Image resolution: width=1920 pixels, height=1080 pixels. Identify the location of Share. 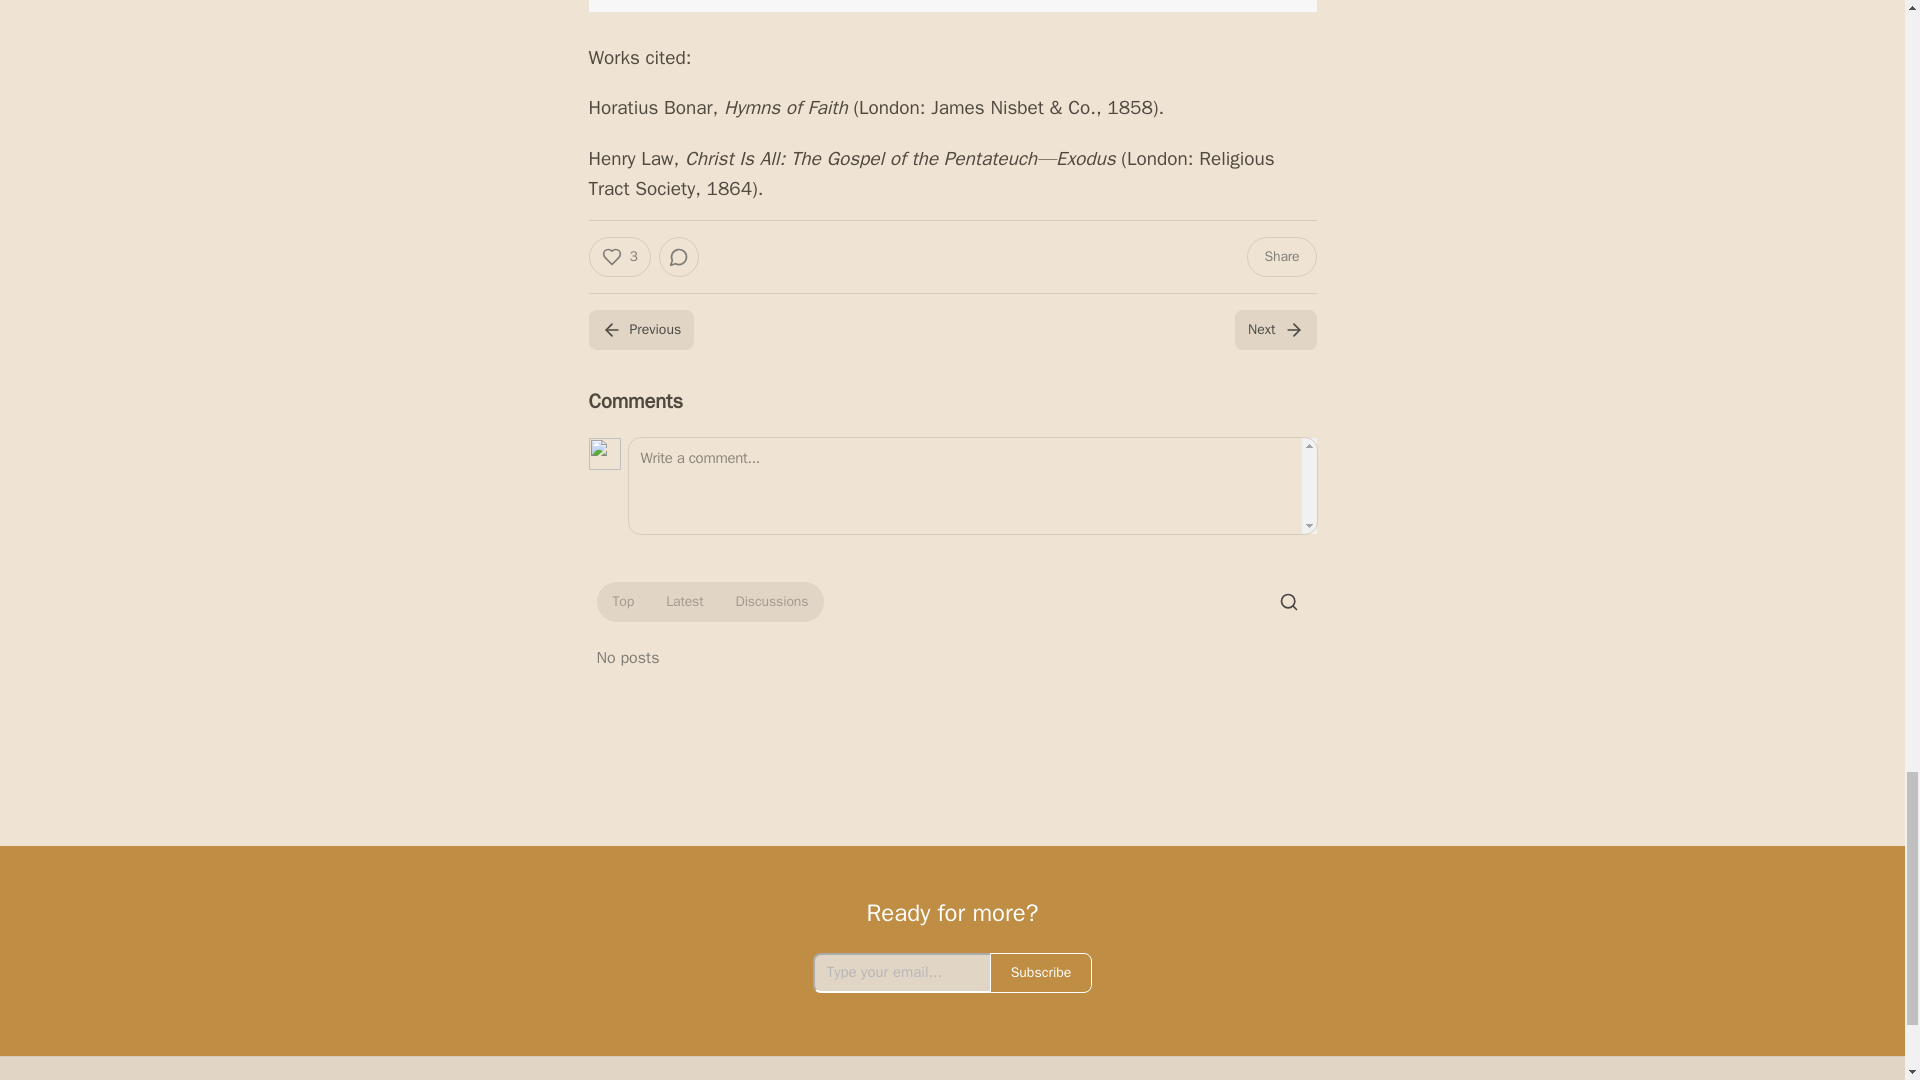
(1280, 256).